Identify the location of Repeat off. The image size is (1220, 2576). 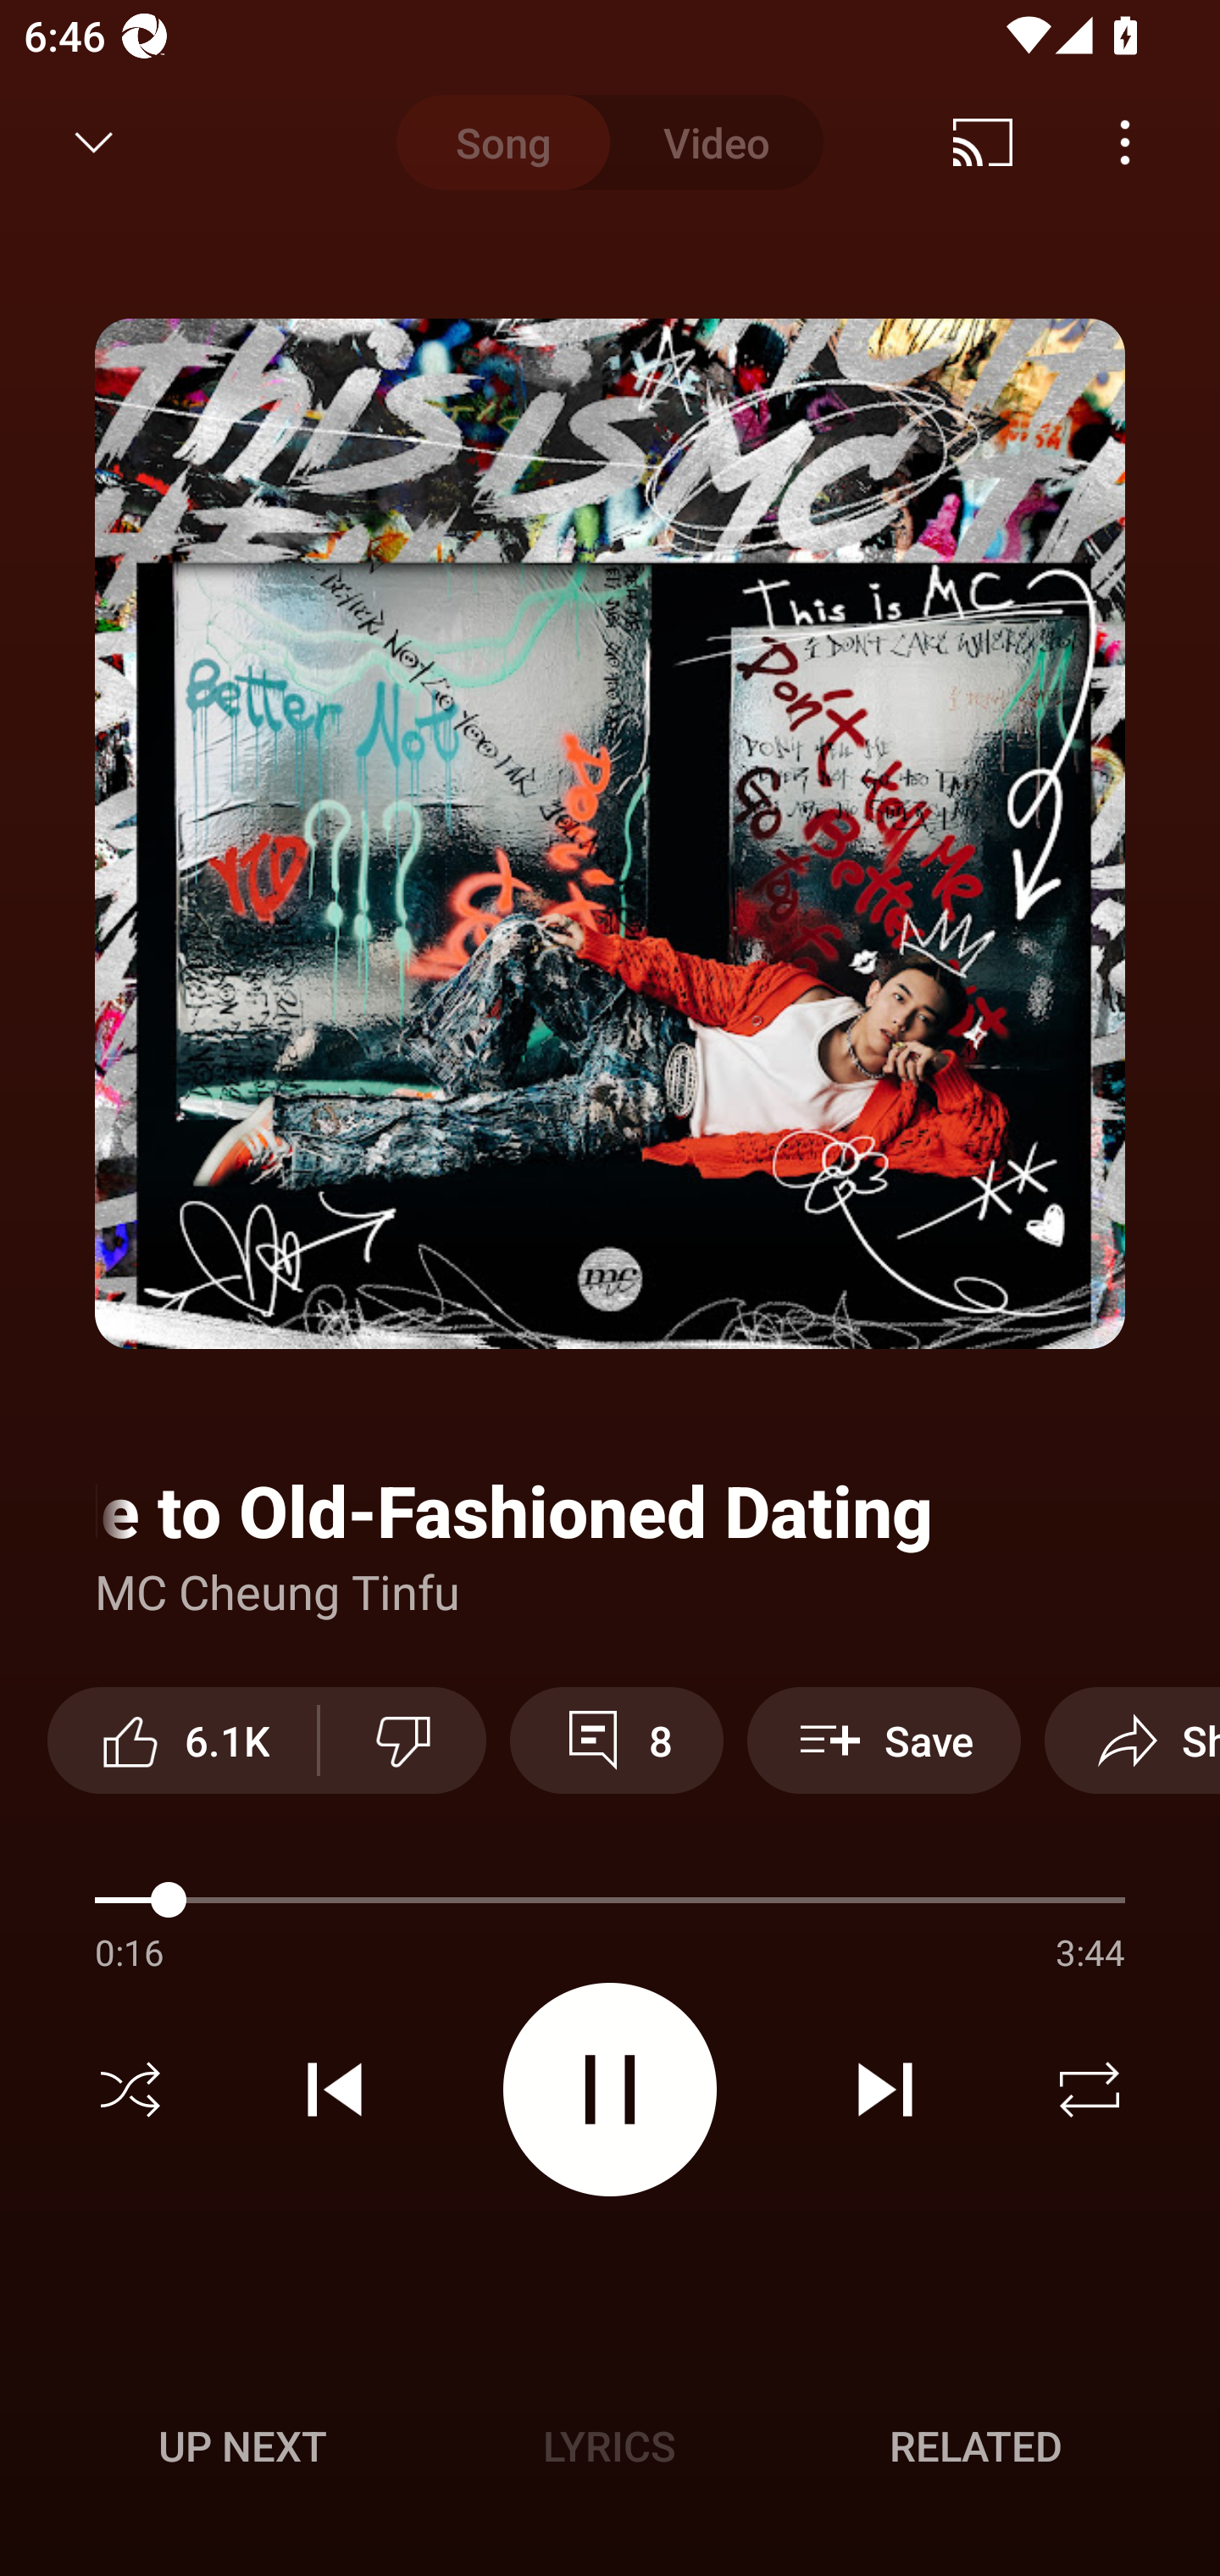
(1090, 2090).